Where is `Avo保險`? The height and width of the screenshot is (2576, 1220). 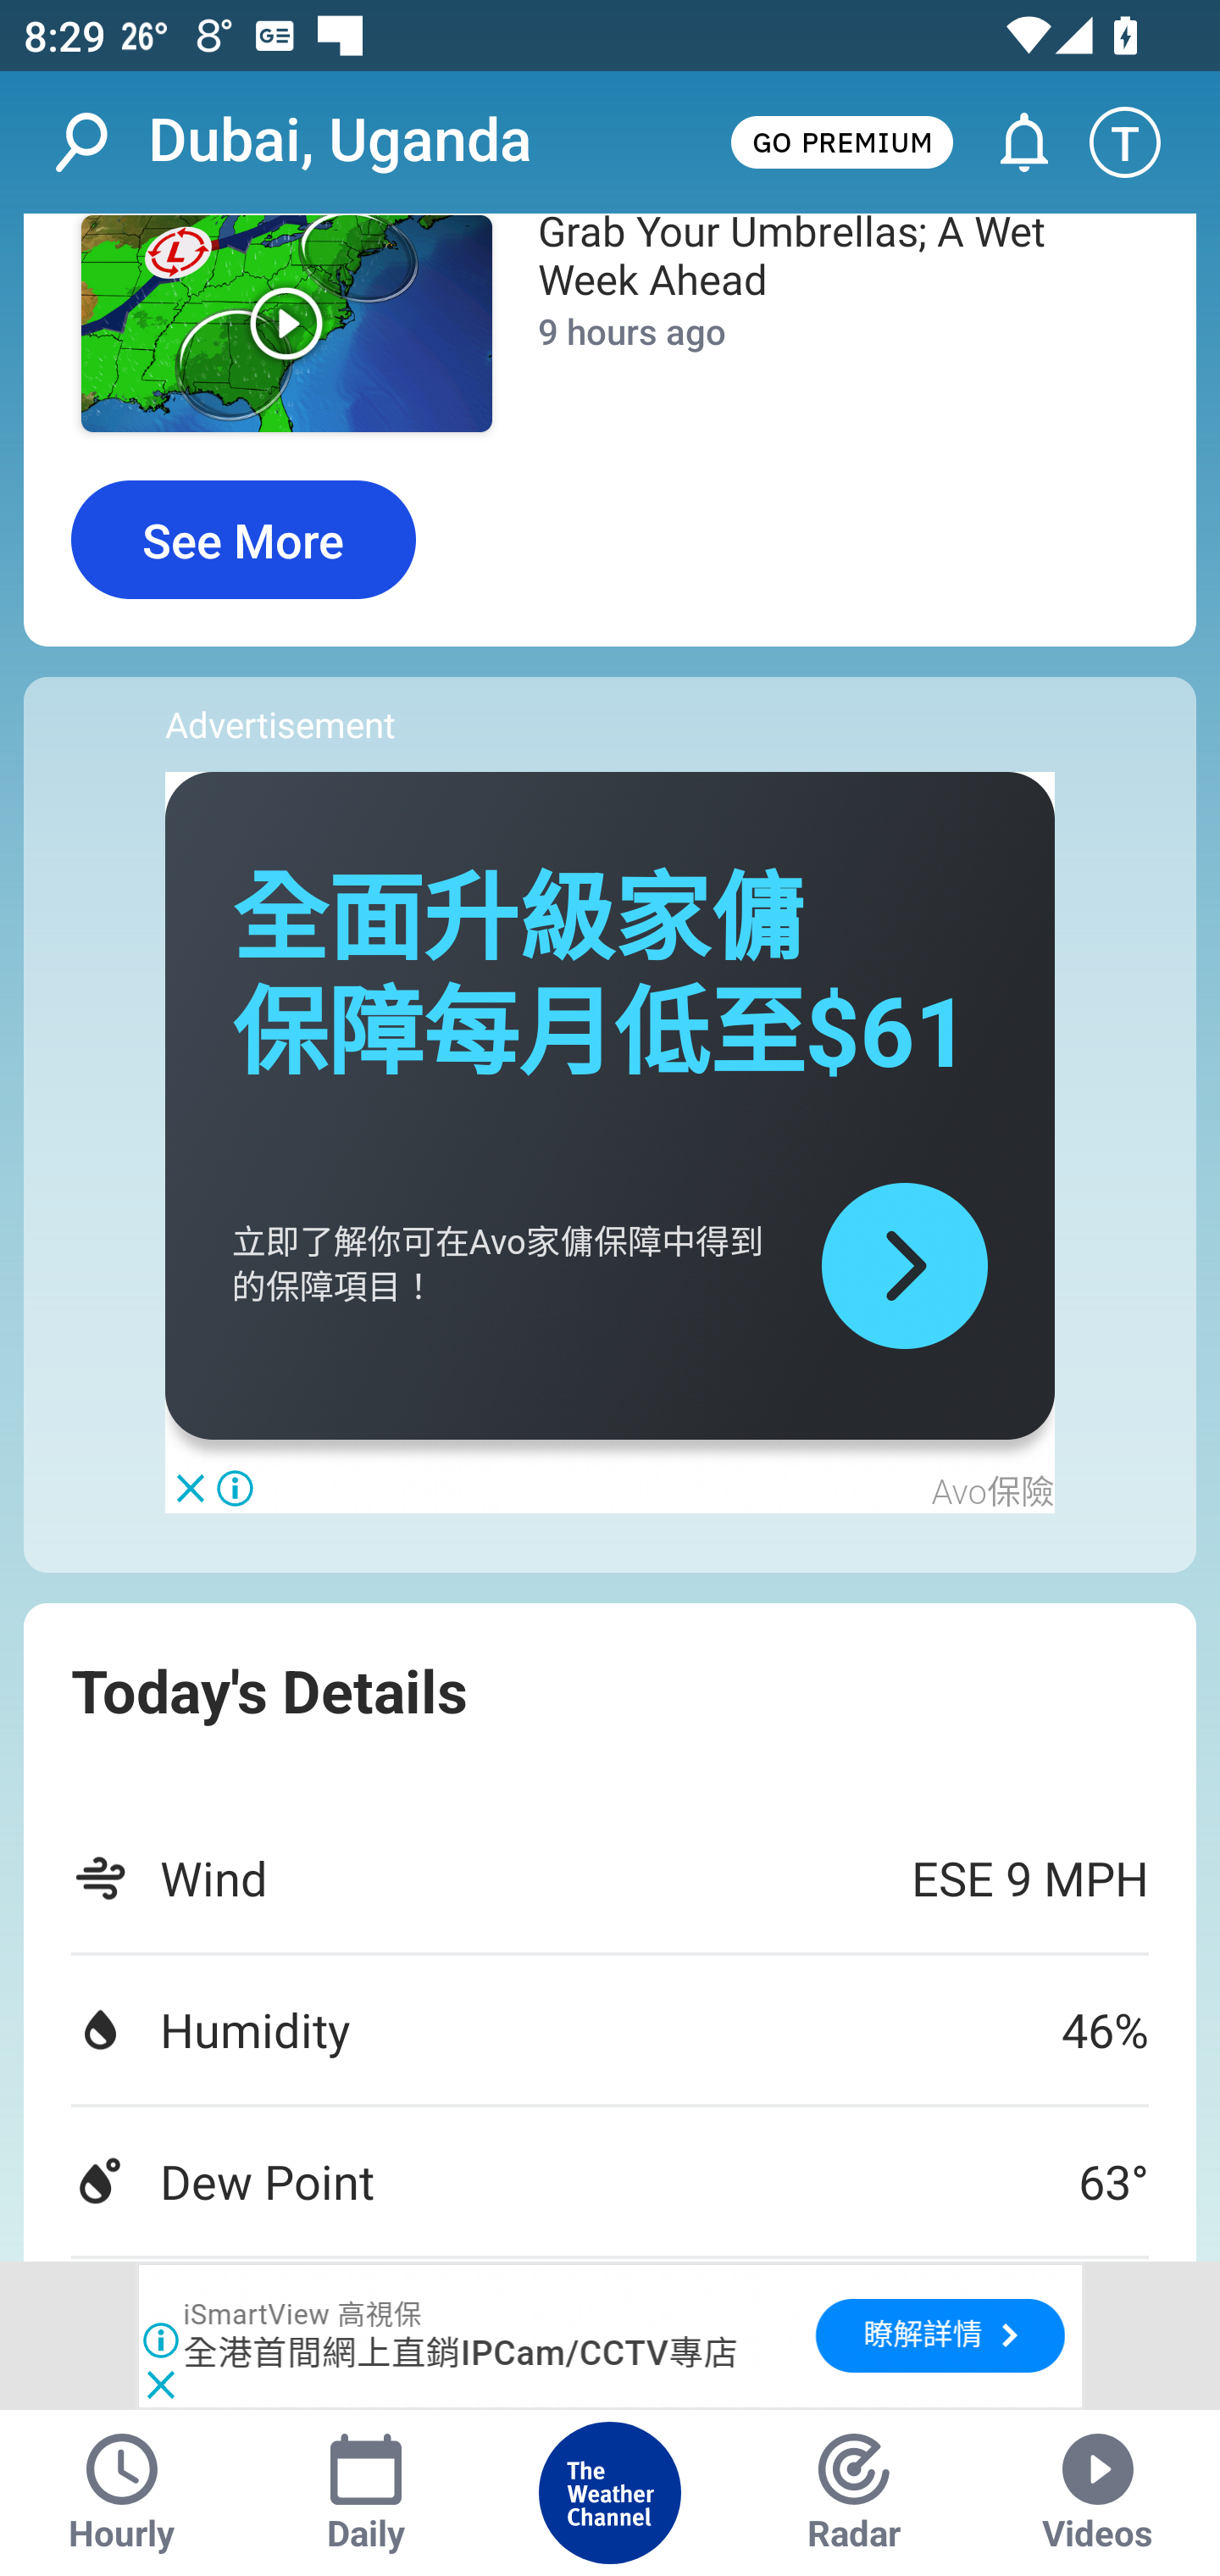
Avo保險 is located at coordinates (992, 1492).